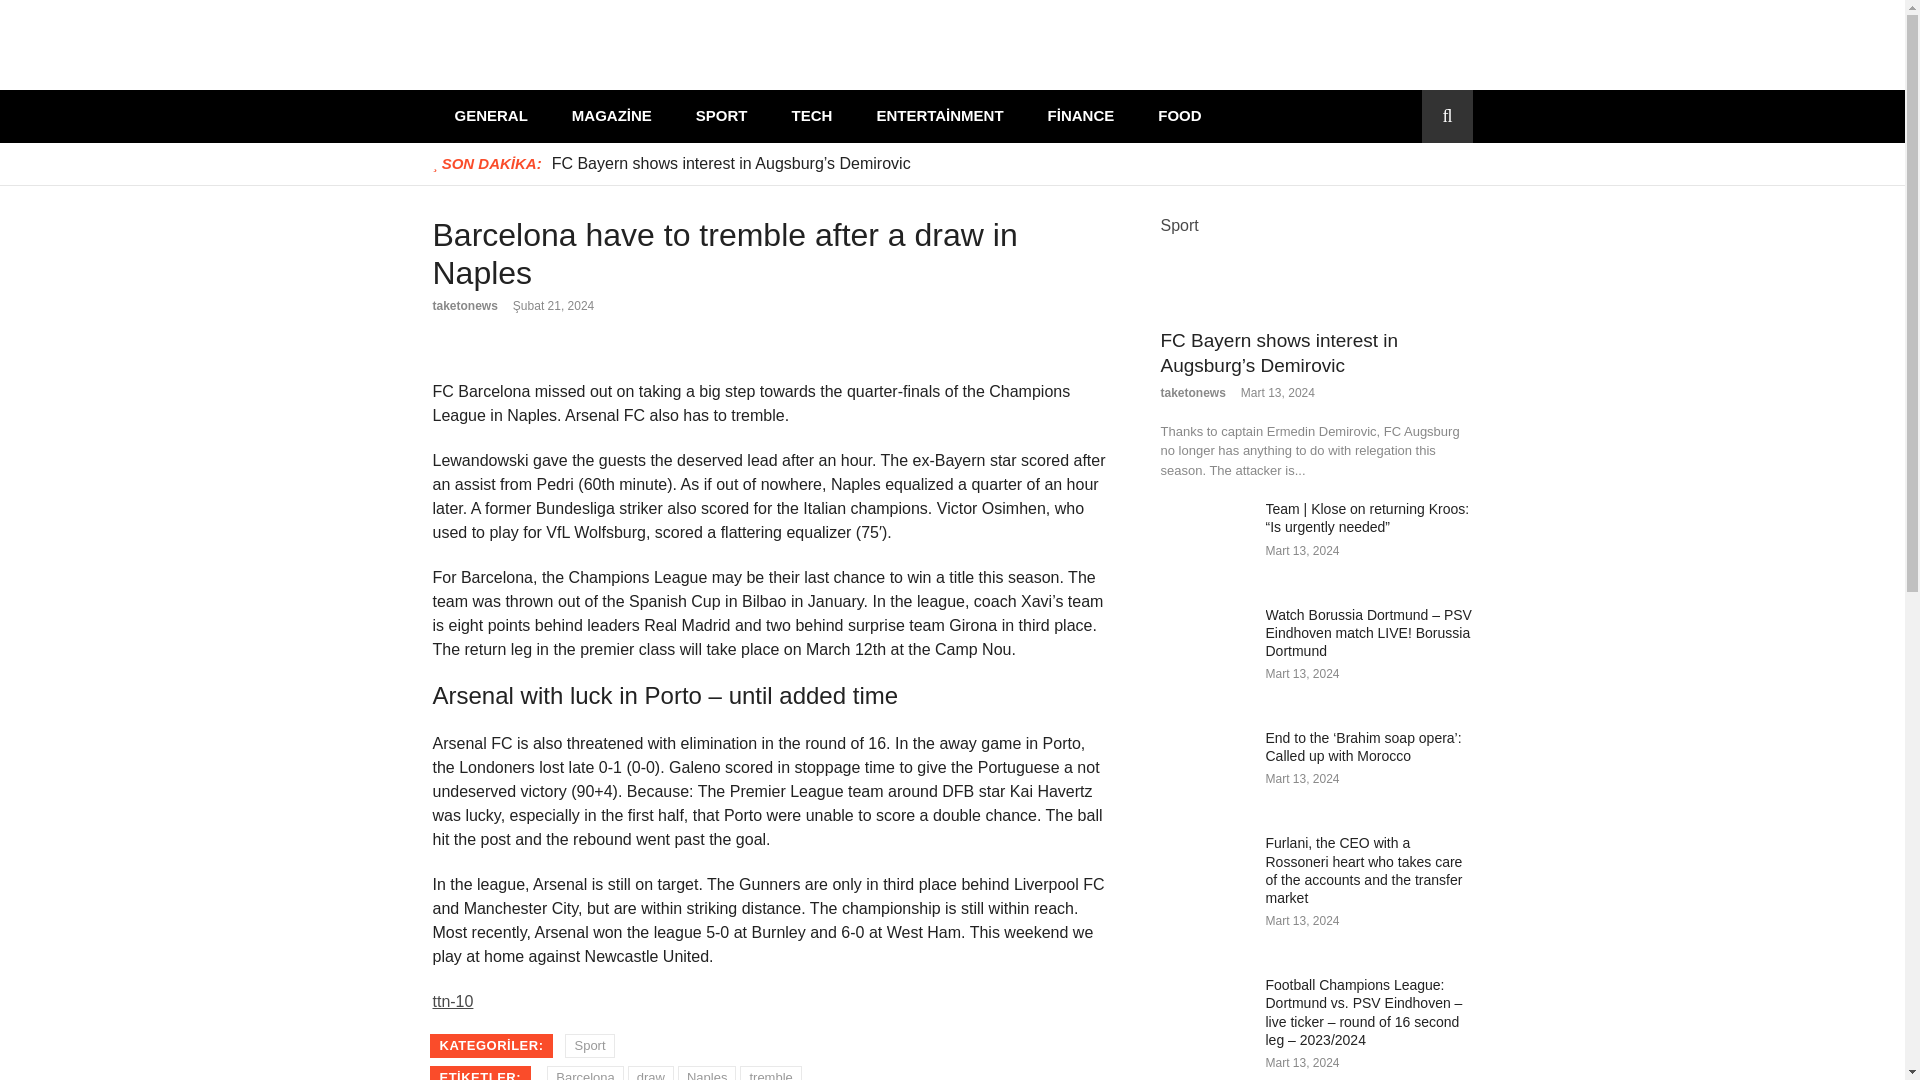  Describe the element at coordinates (464, 306) in the screenshot. I see `taketonews` at that location.